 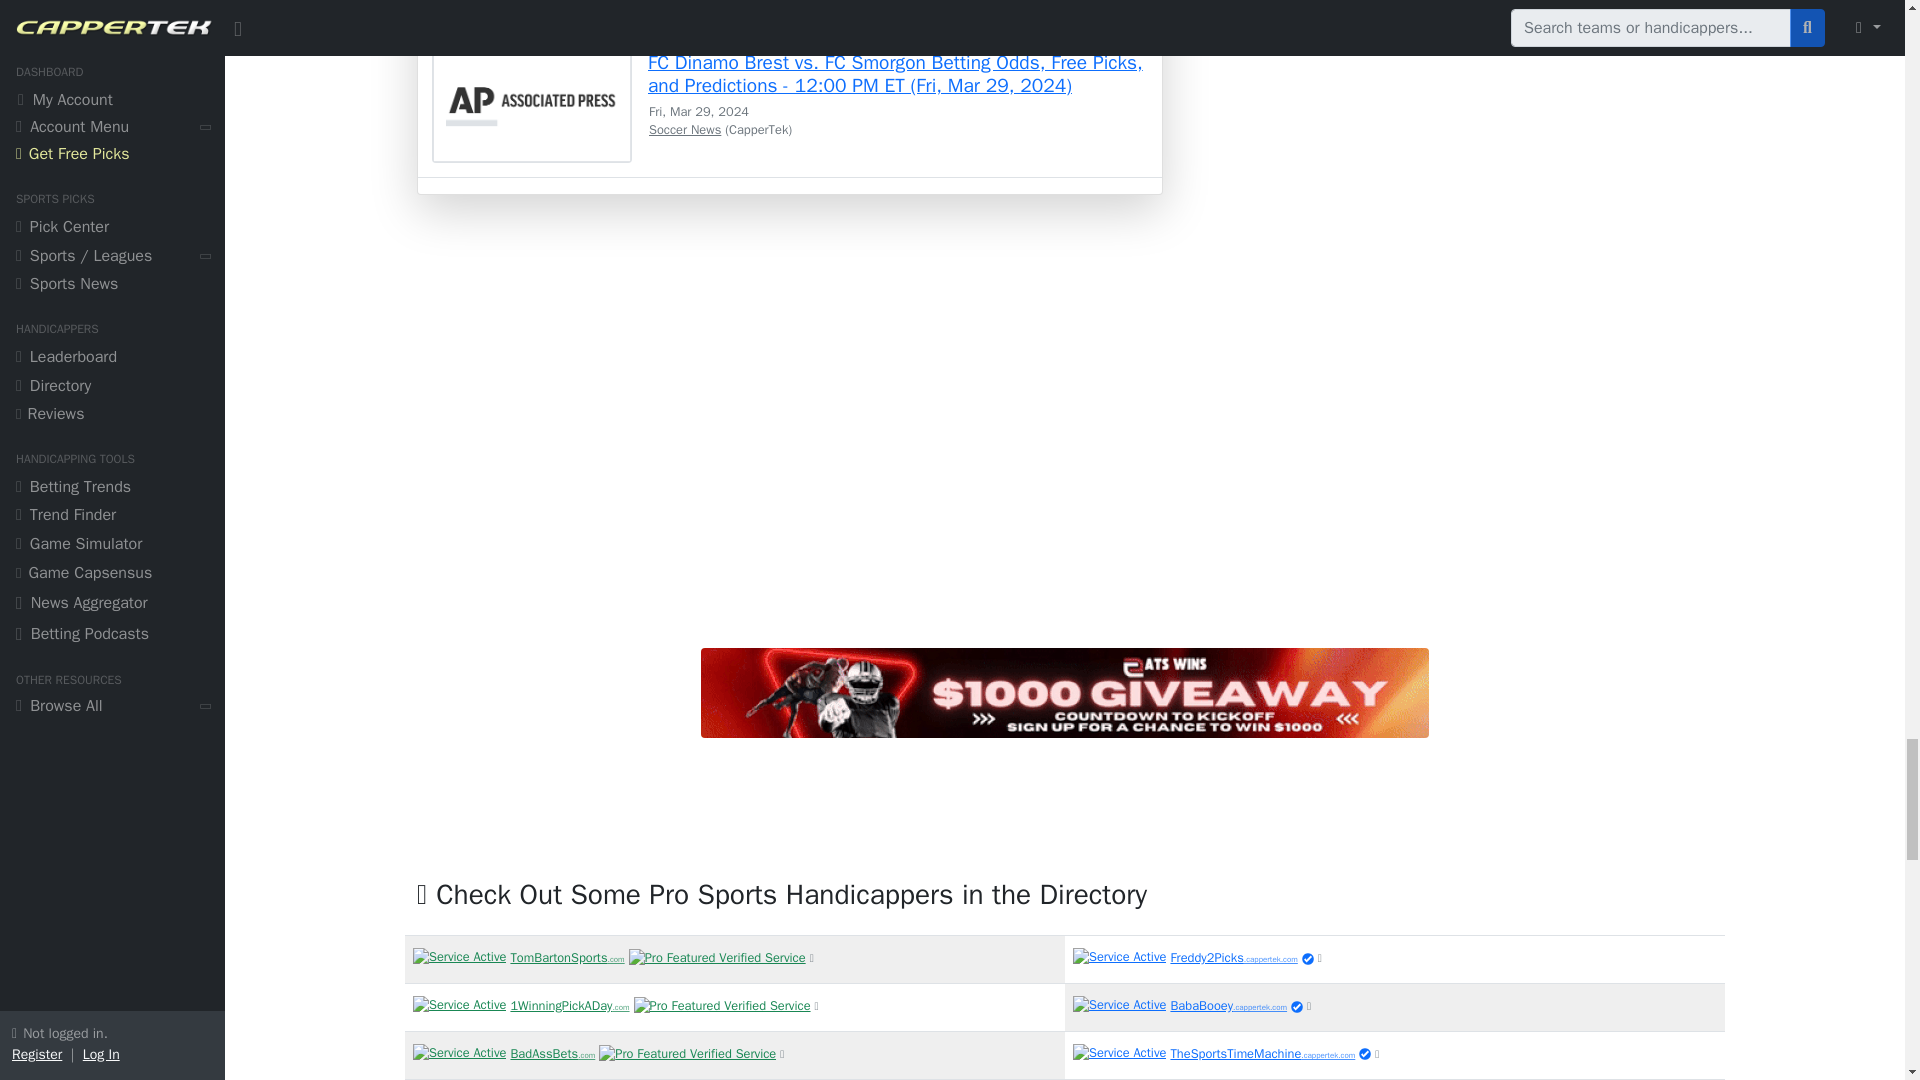 What do you see at coordinates (607, 956) in the screenshot?
I see `Pro Featured Verified Service` at bounding box center [607, 956].